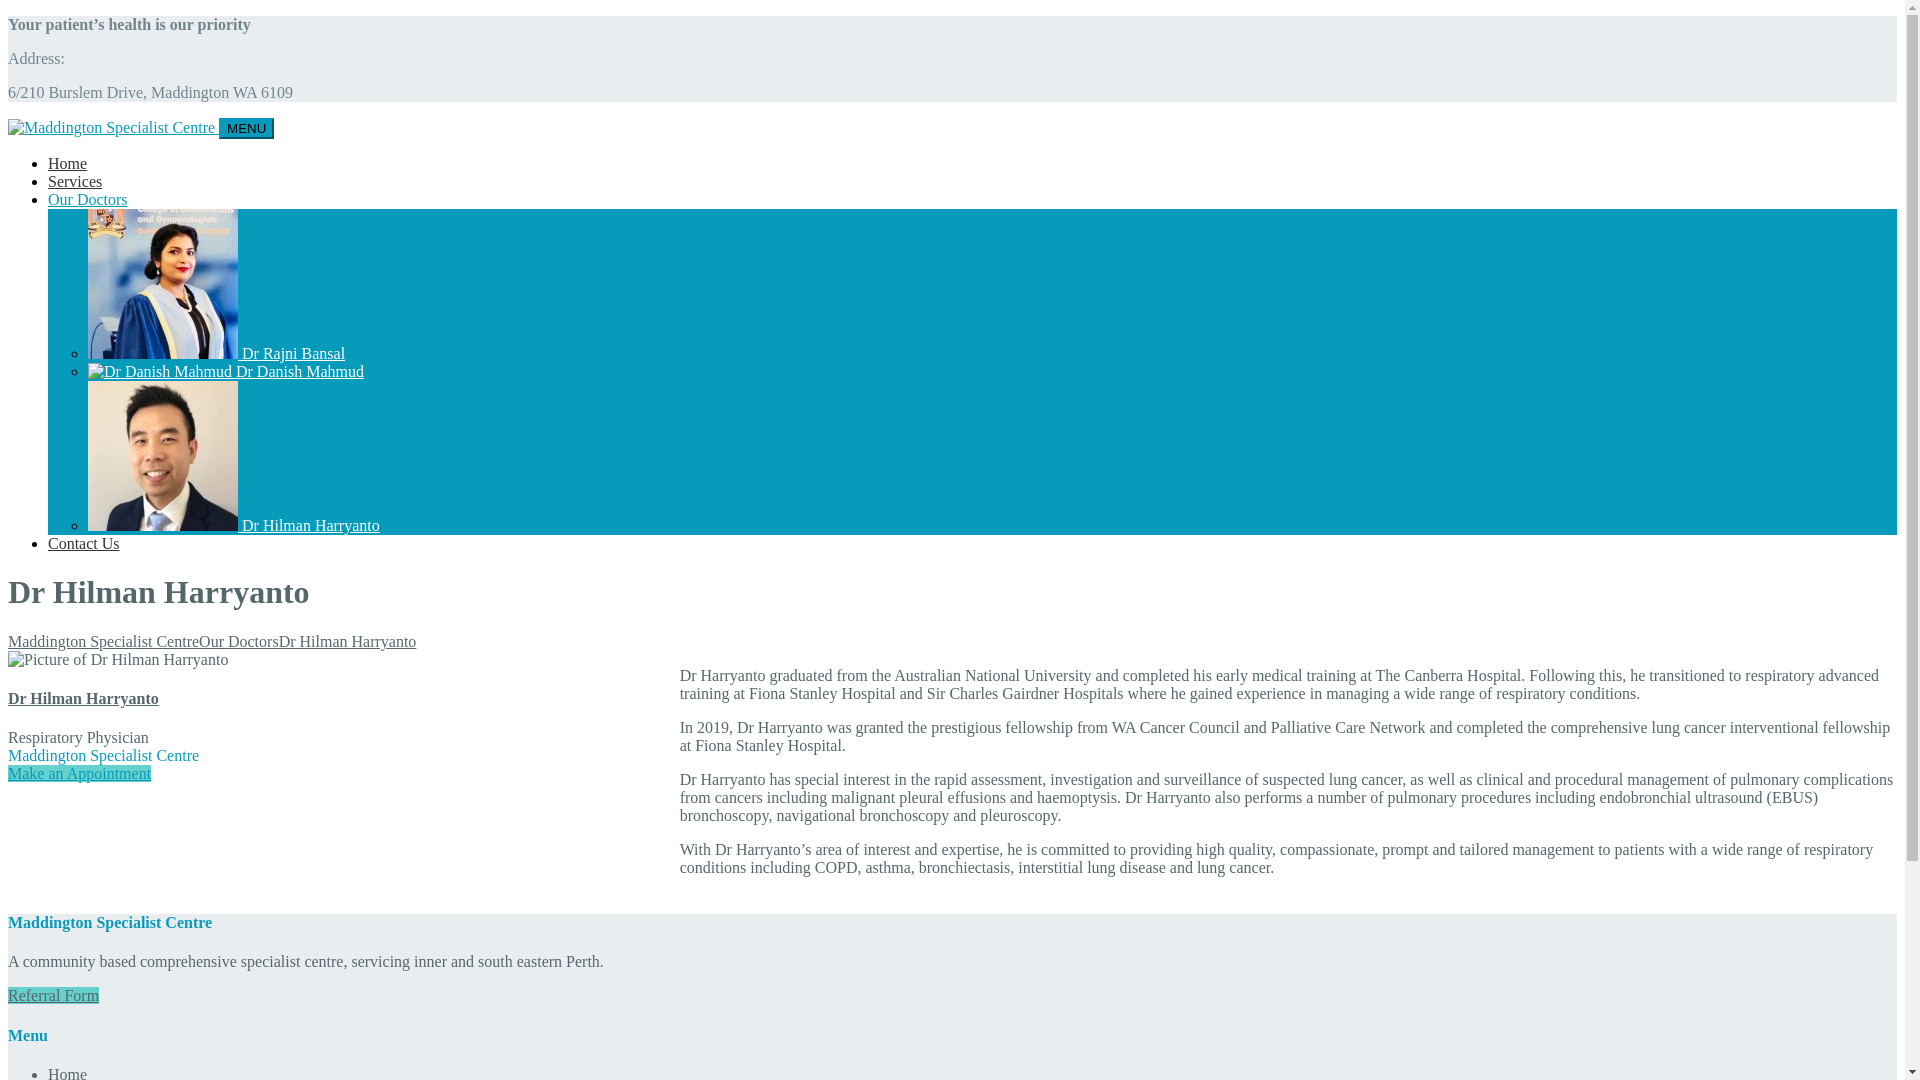  I want to click on Make an Appointment, so click(80, 774).